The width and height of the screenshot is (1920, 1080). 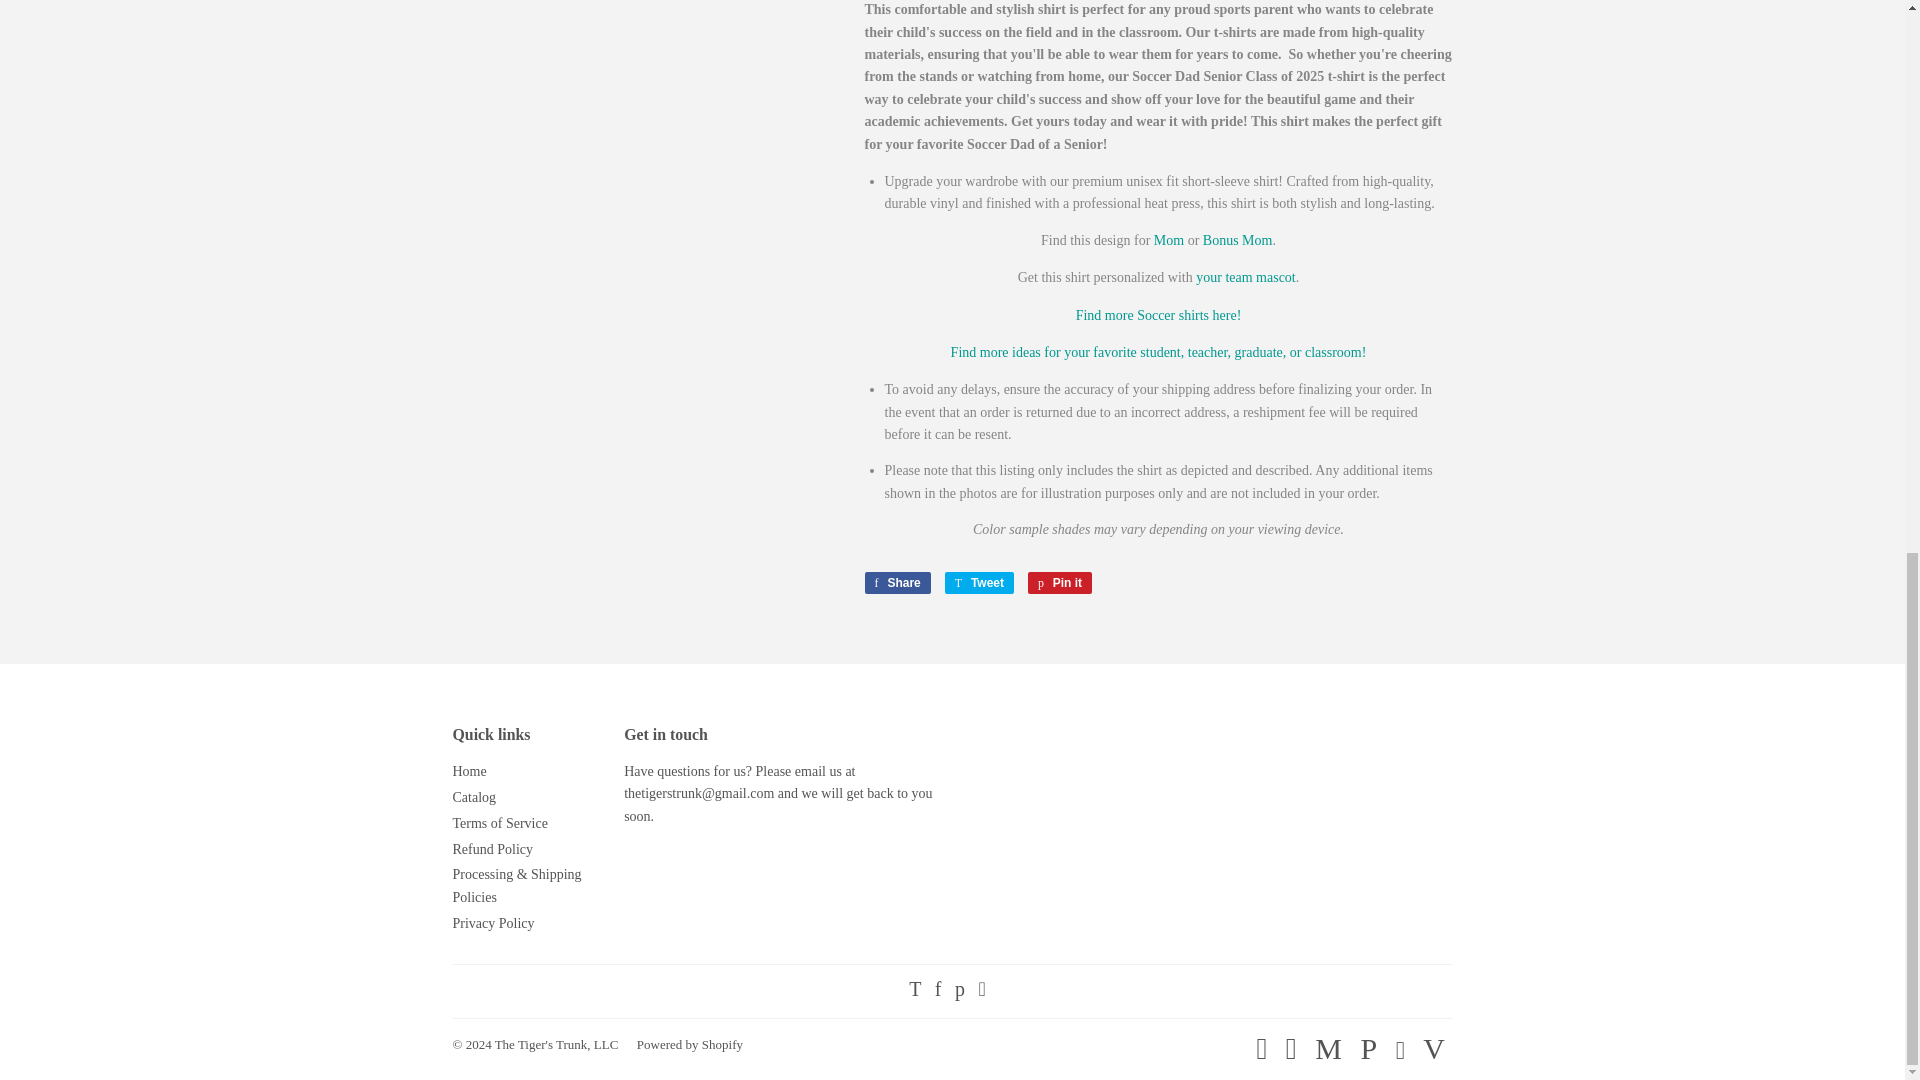 I want to click on Pin on Pinterest, so click(x=1060, y=583).